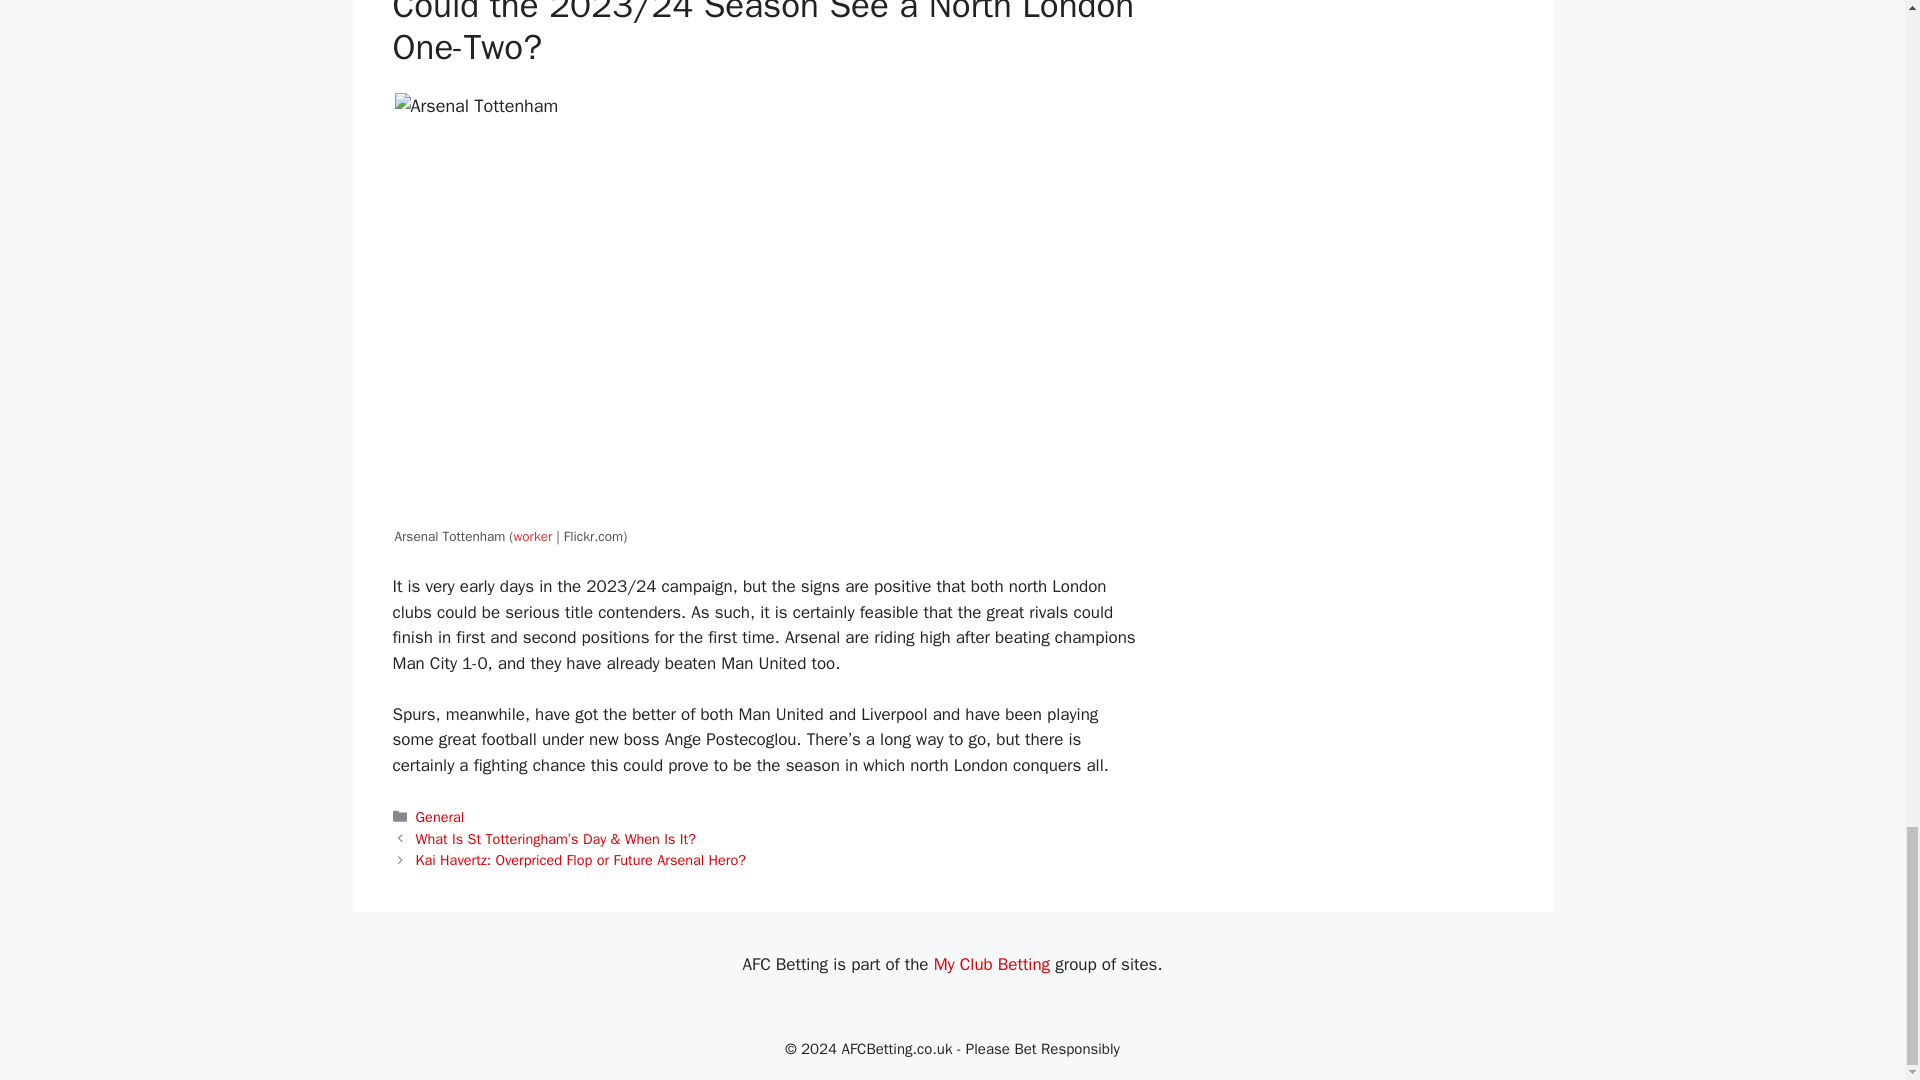  Describe the element at coordinates (581, 860) in the screenshot. I see `Next` at that location.